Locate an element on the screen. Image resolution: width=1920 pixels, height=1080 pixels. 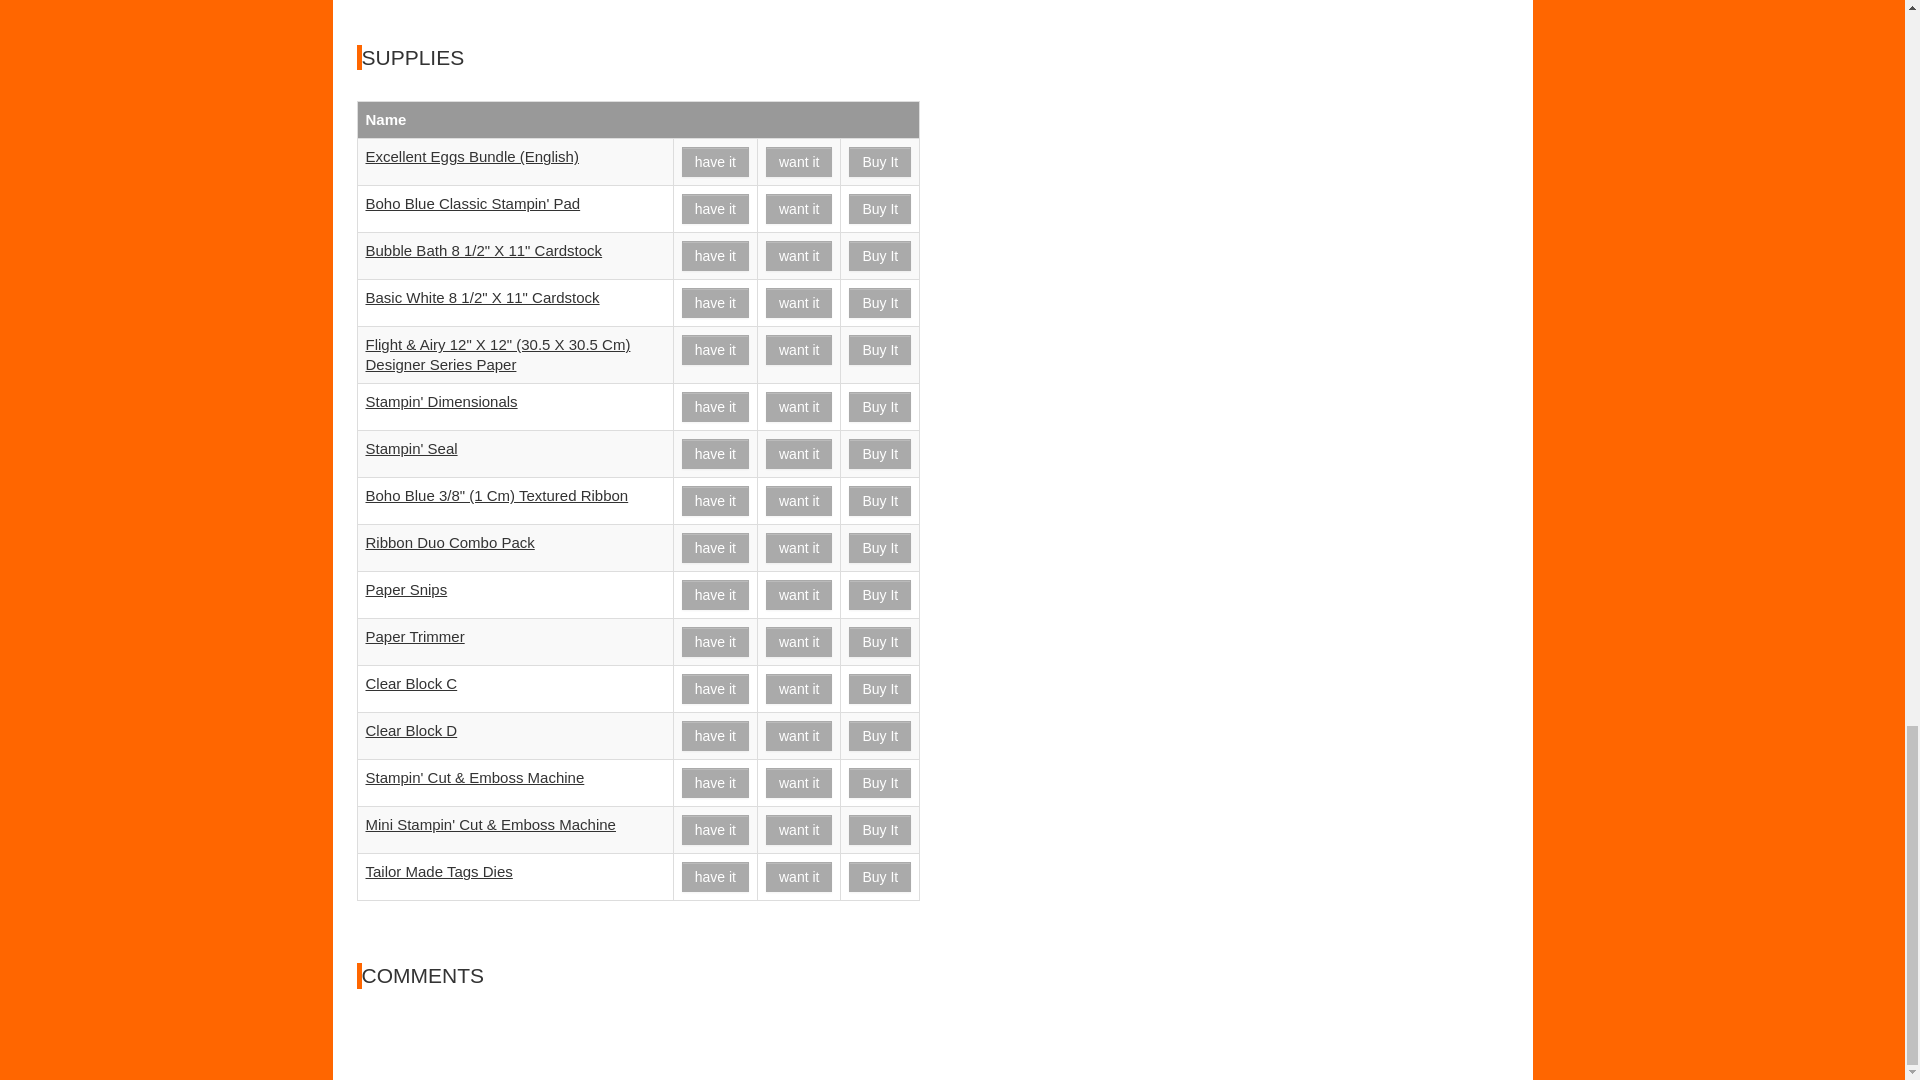
Log in to mark the supplies you want is located at coordinates (798, 208).